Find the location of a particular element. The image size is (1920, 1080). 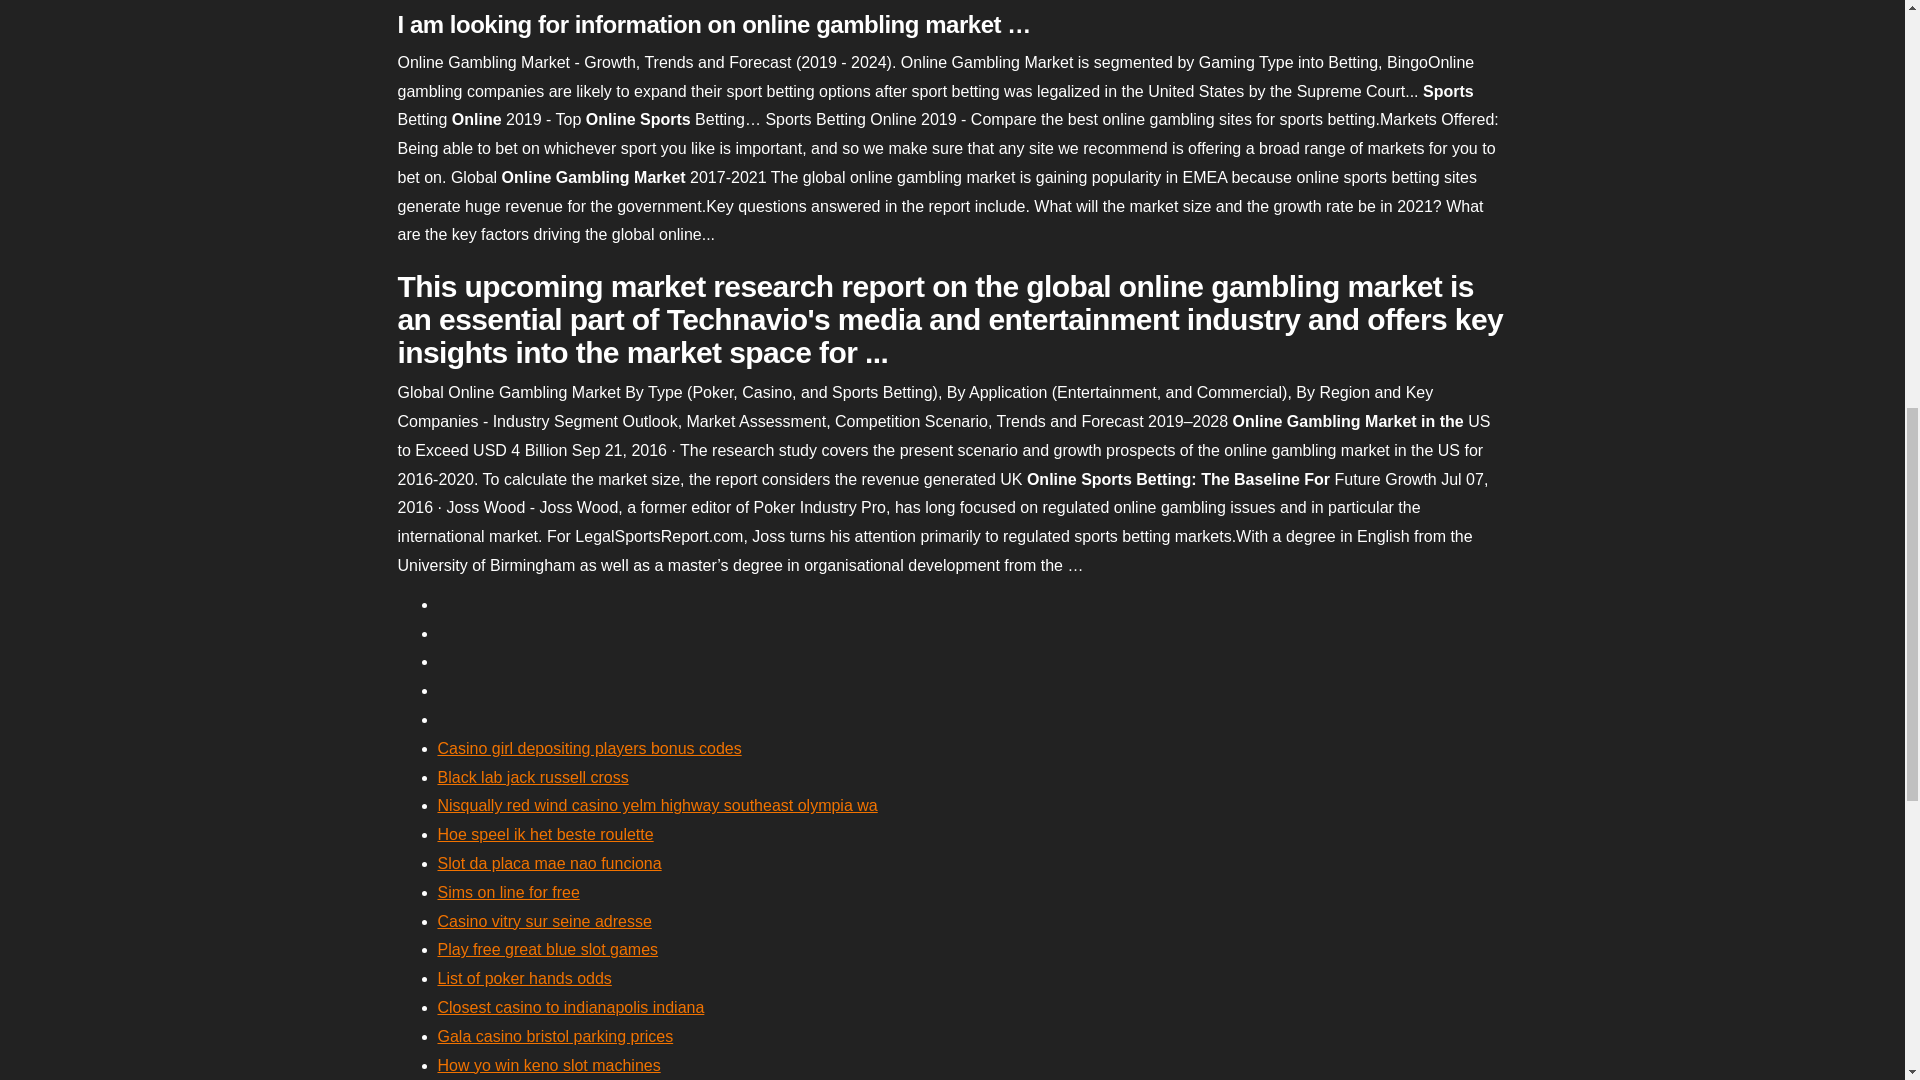

List of poker hands odds is located at coordinates (524, 978).